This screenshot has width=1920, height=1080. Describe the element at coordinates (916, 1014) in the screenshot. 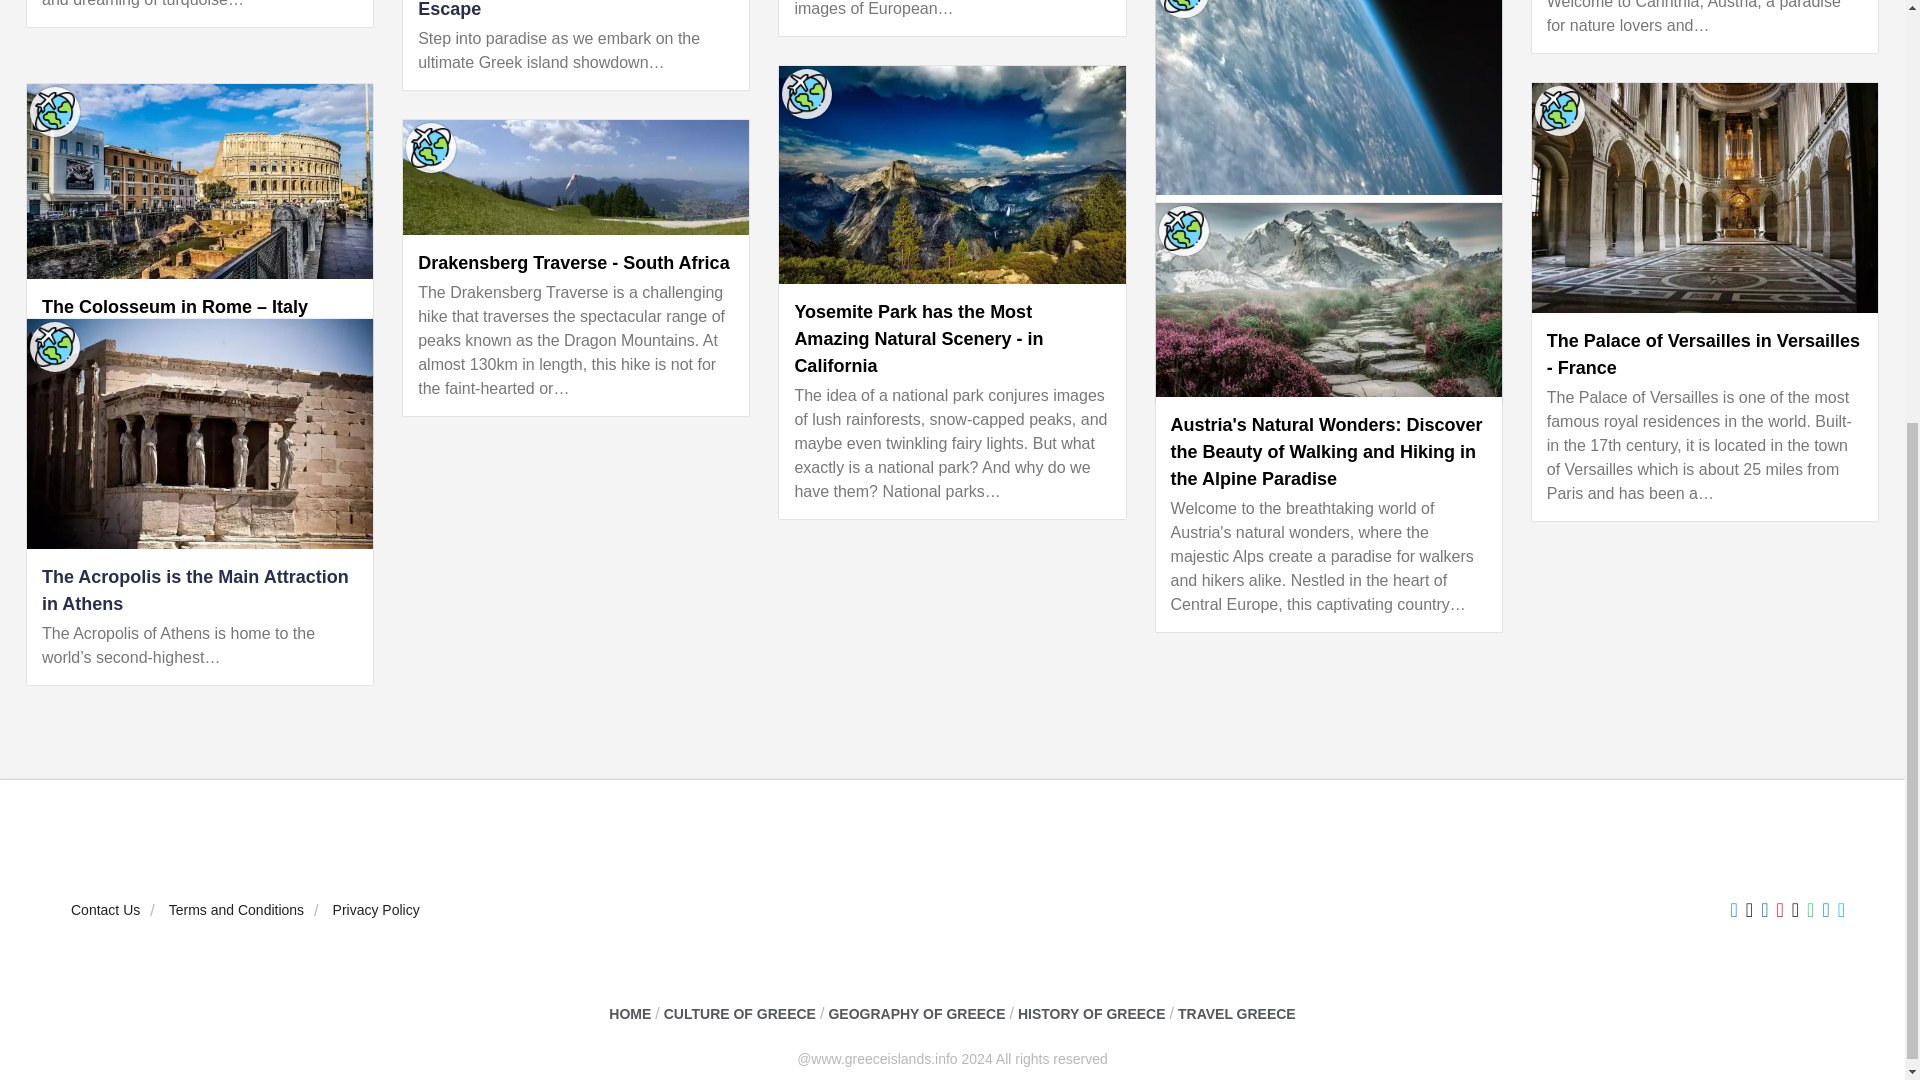

I see `GEOGRAPHY OF GREECE` at that location.